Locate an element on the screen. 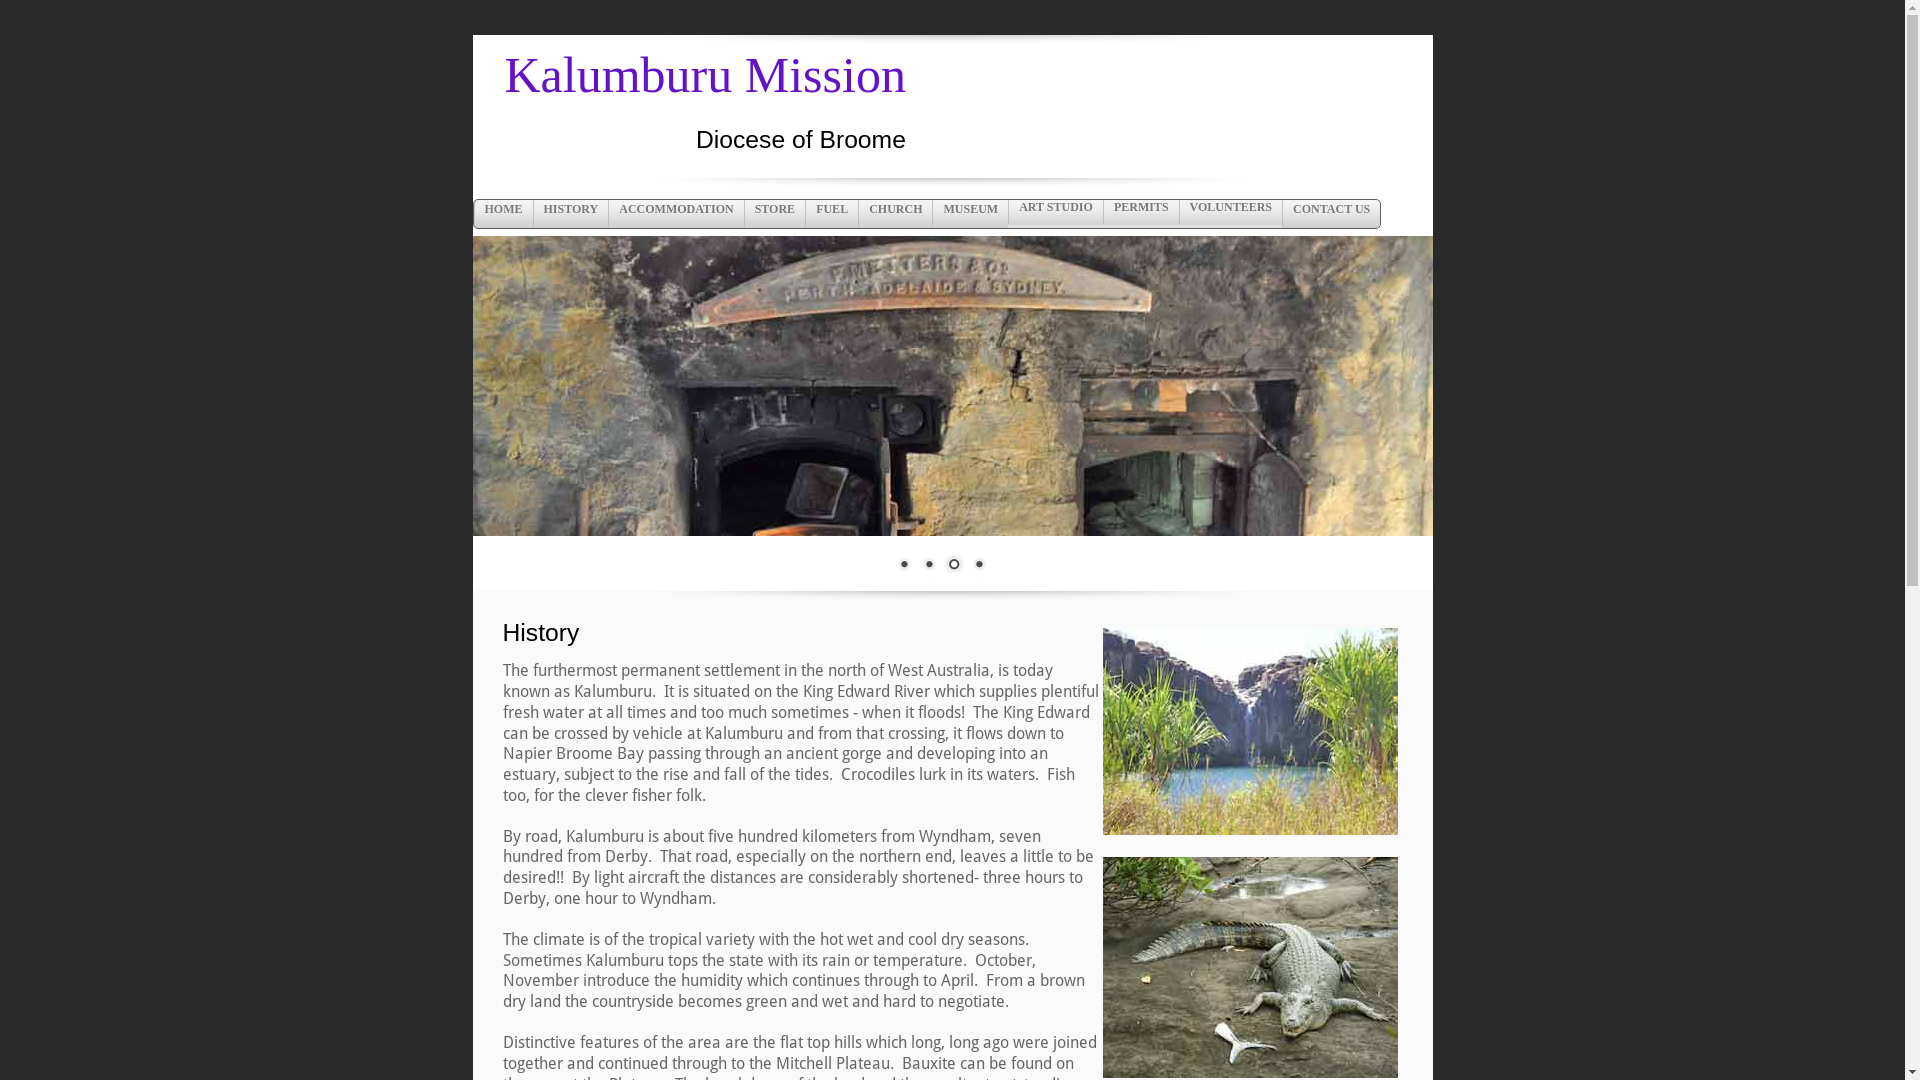 The width and height of the screenshot is (1920, 1080). 2 is located at coordinates (929, 566).